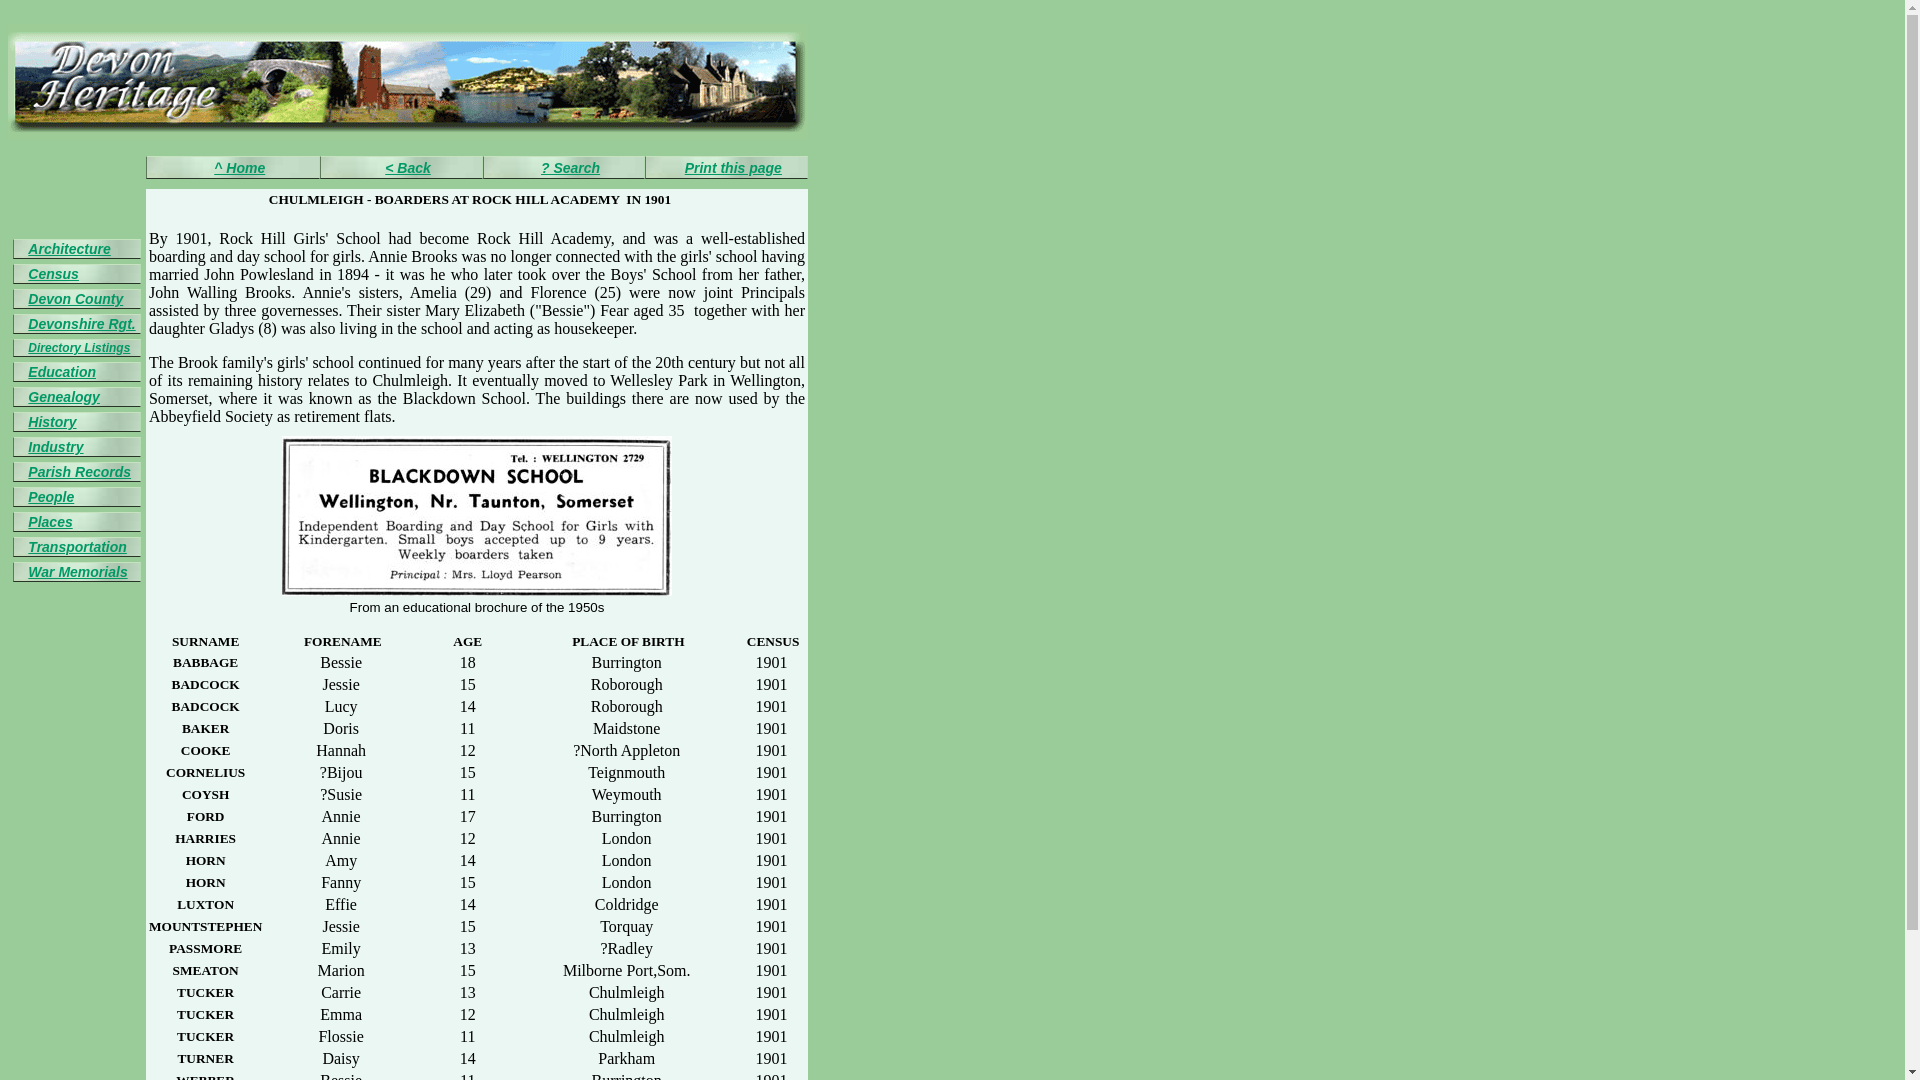 Image resolution: width=1920 pixels, height=1080 pixels. Describe the element at coordinates (50, 522) in the screenshot. I see `Places` at that location.